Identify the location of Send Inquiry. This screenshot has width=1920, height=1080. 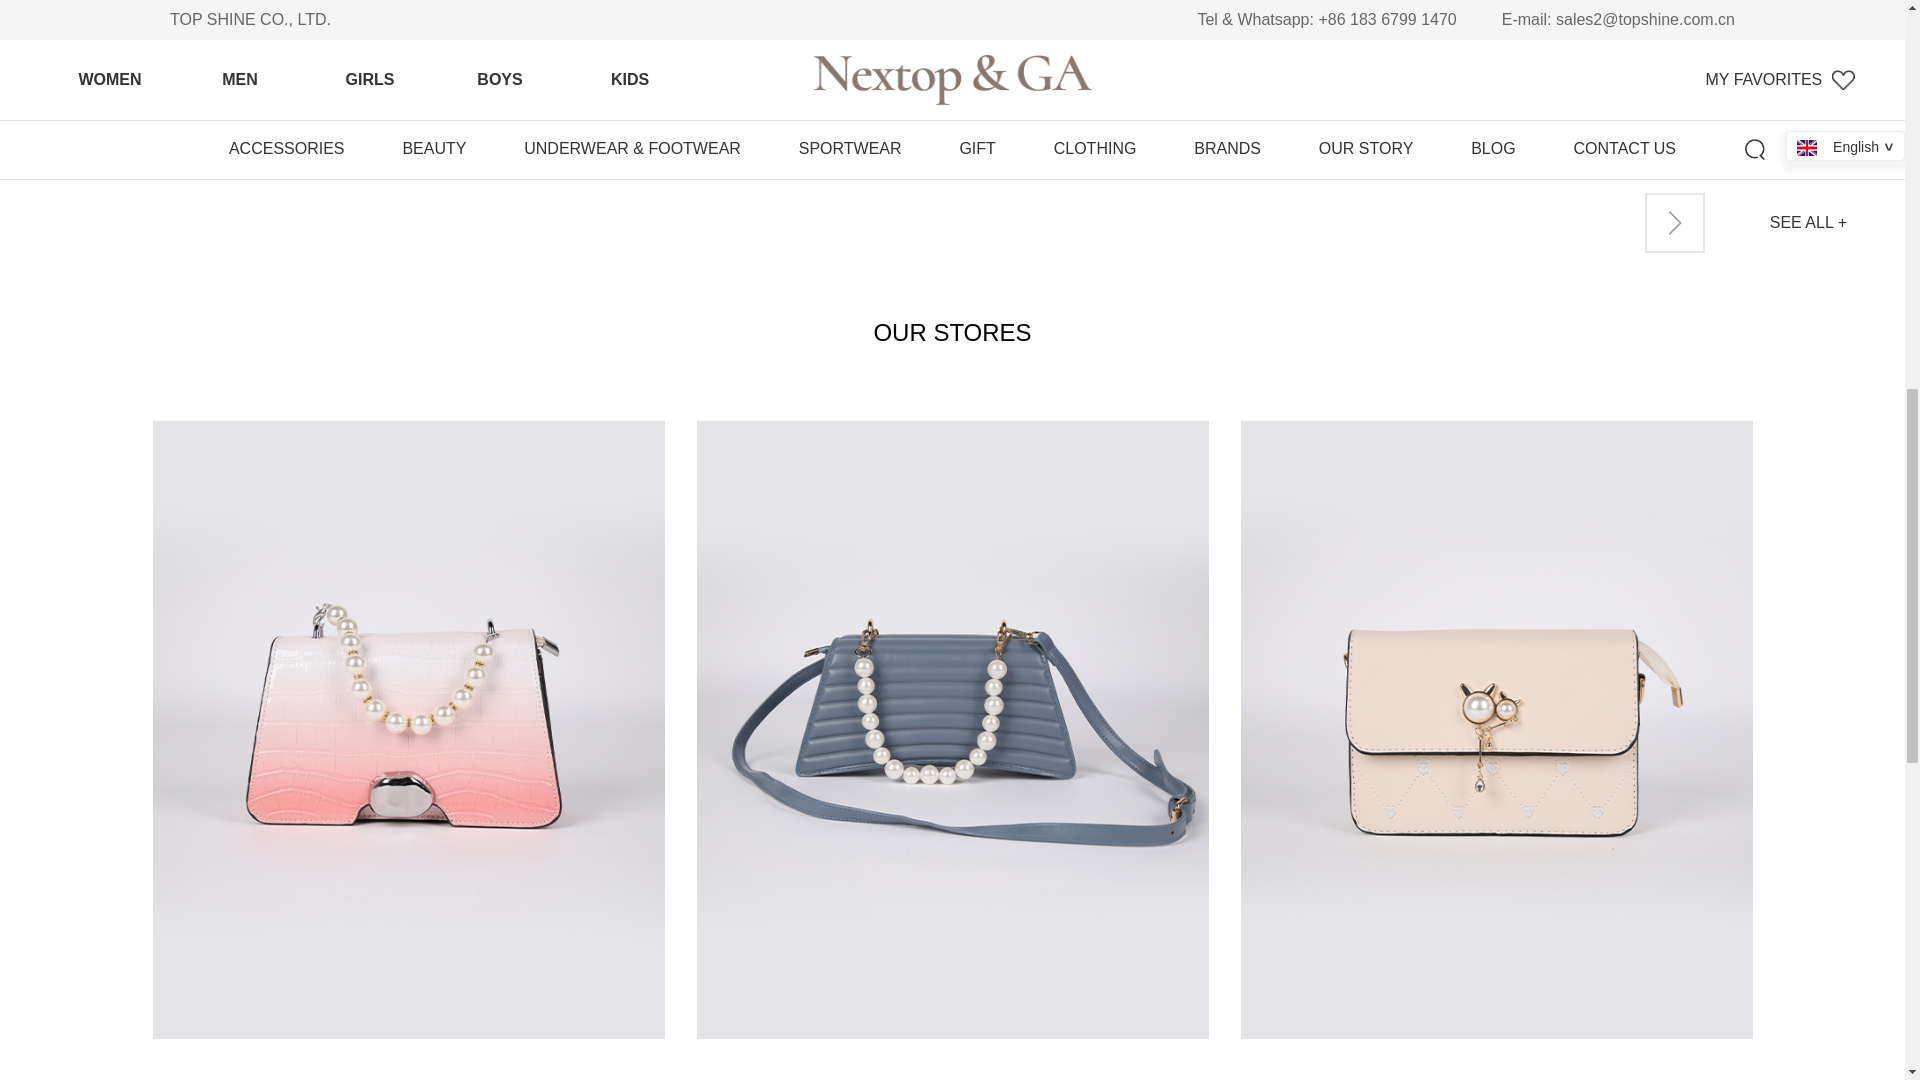
(1366, 182).